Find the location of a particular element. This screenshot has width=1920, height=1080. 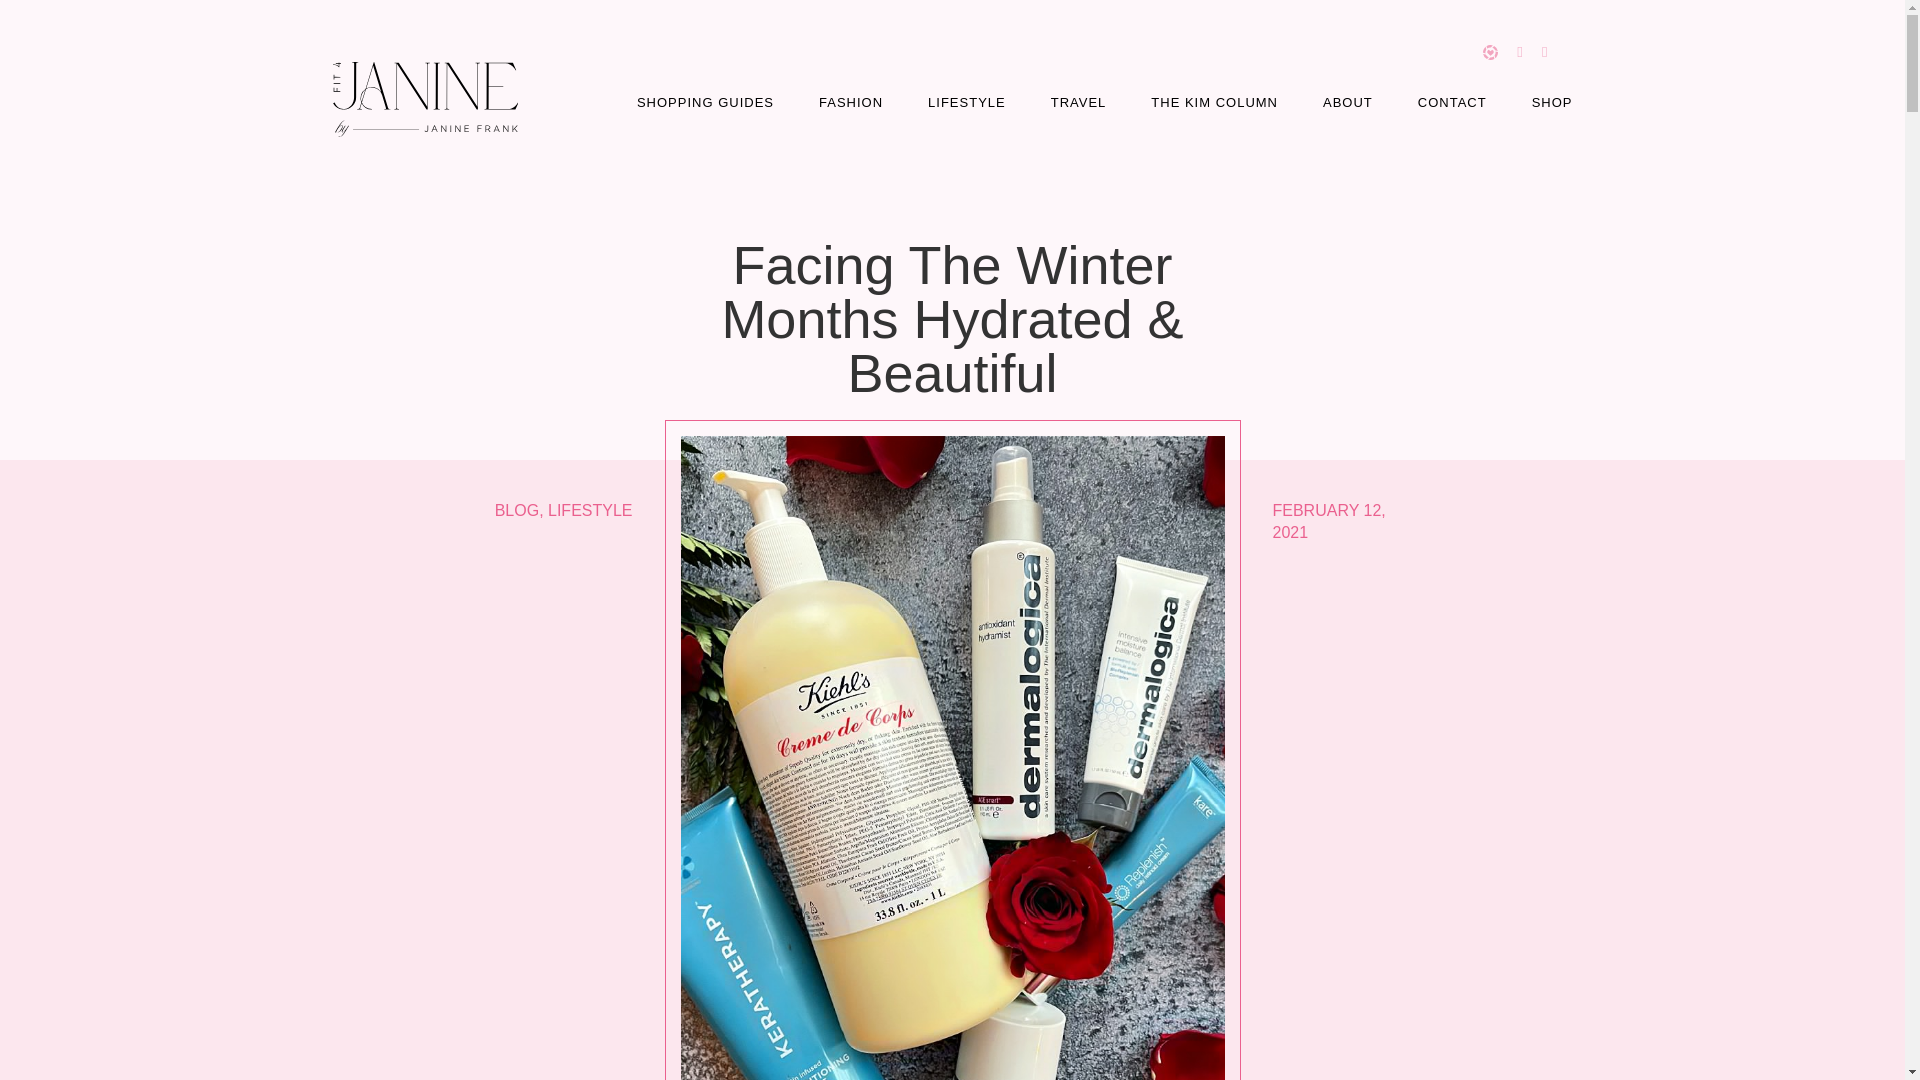

SHOPPING GUIDES is located at coordinates (705, 102).